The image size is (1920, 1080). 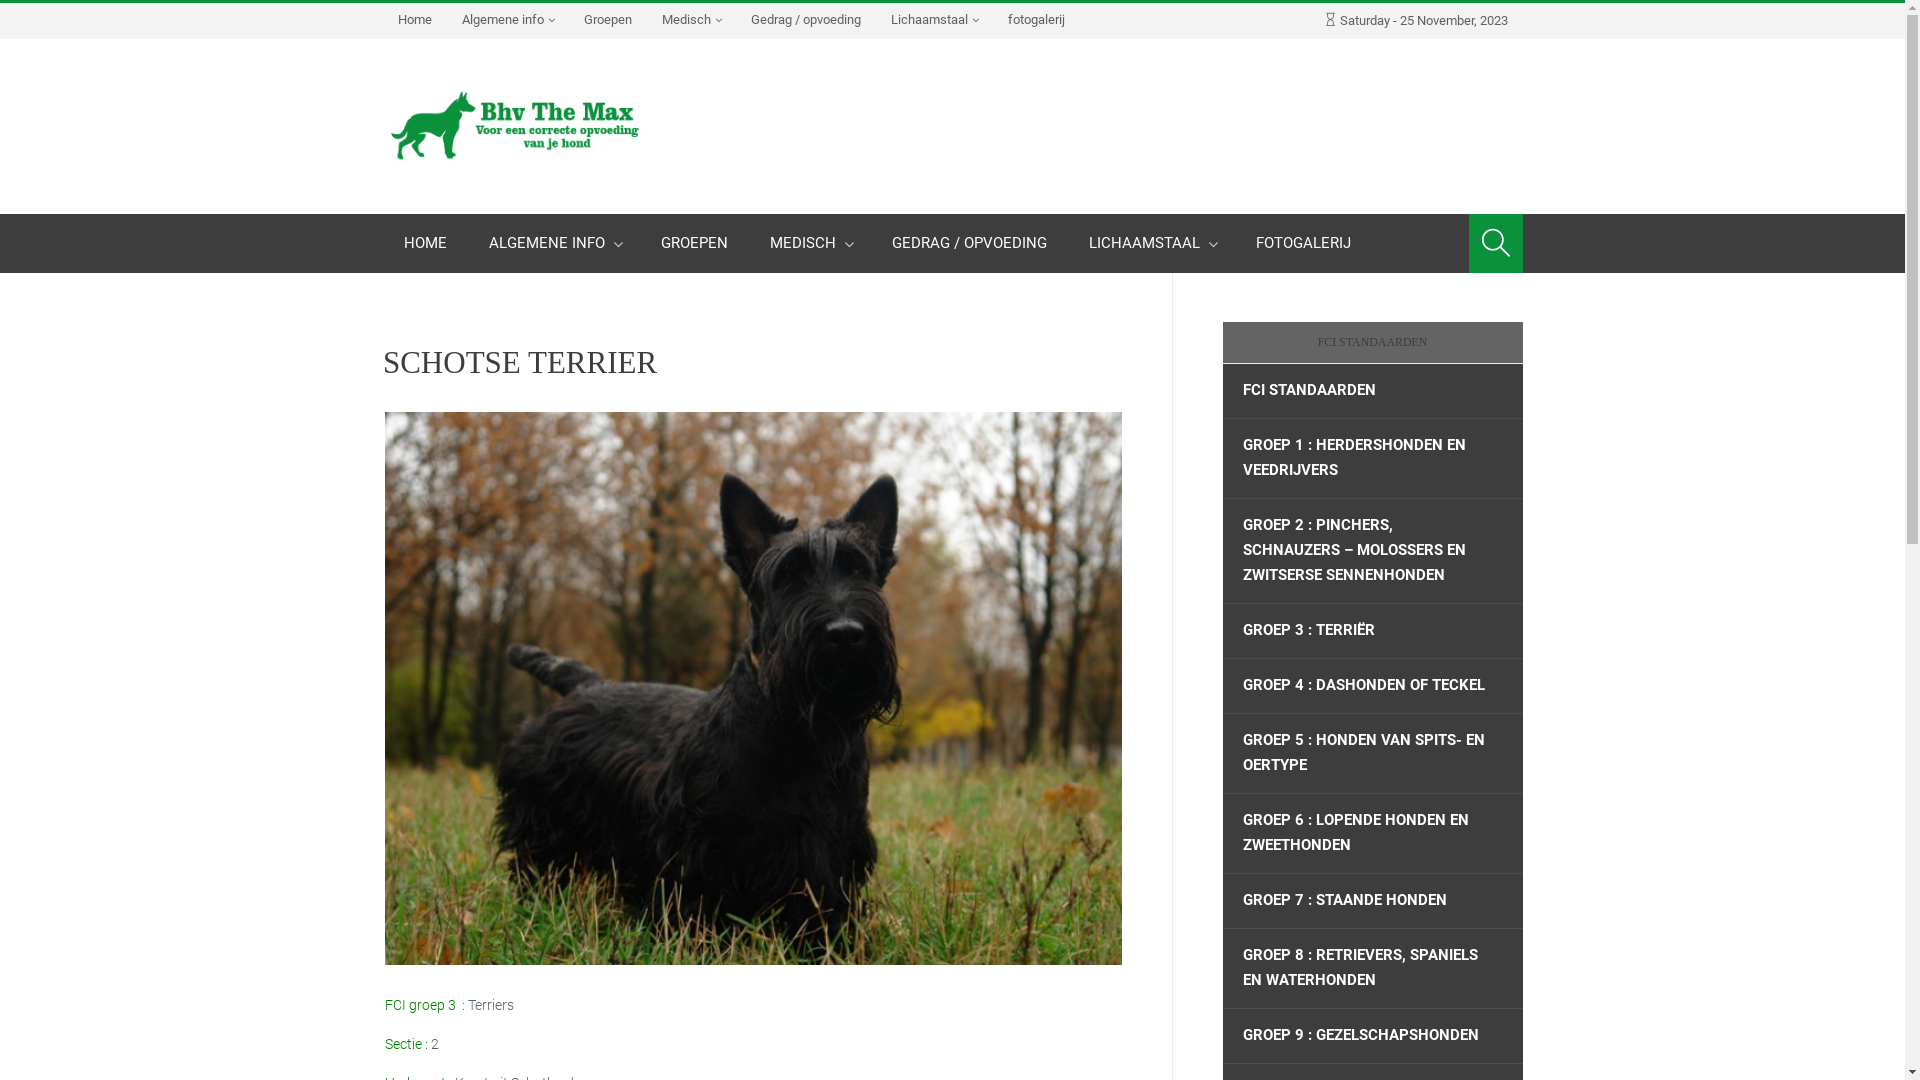 I want to click on fotogalerij, so click(x=1036, y=20).